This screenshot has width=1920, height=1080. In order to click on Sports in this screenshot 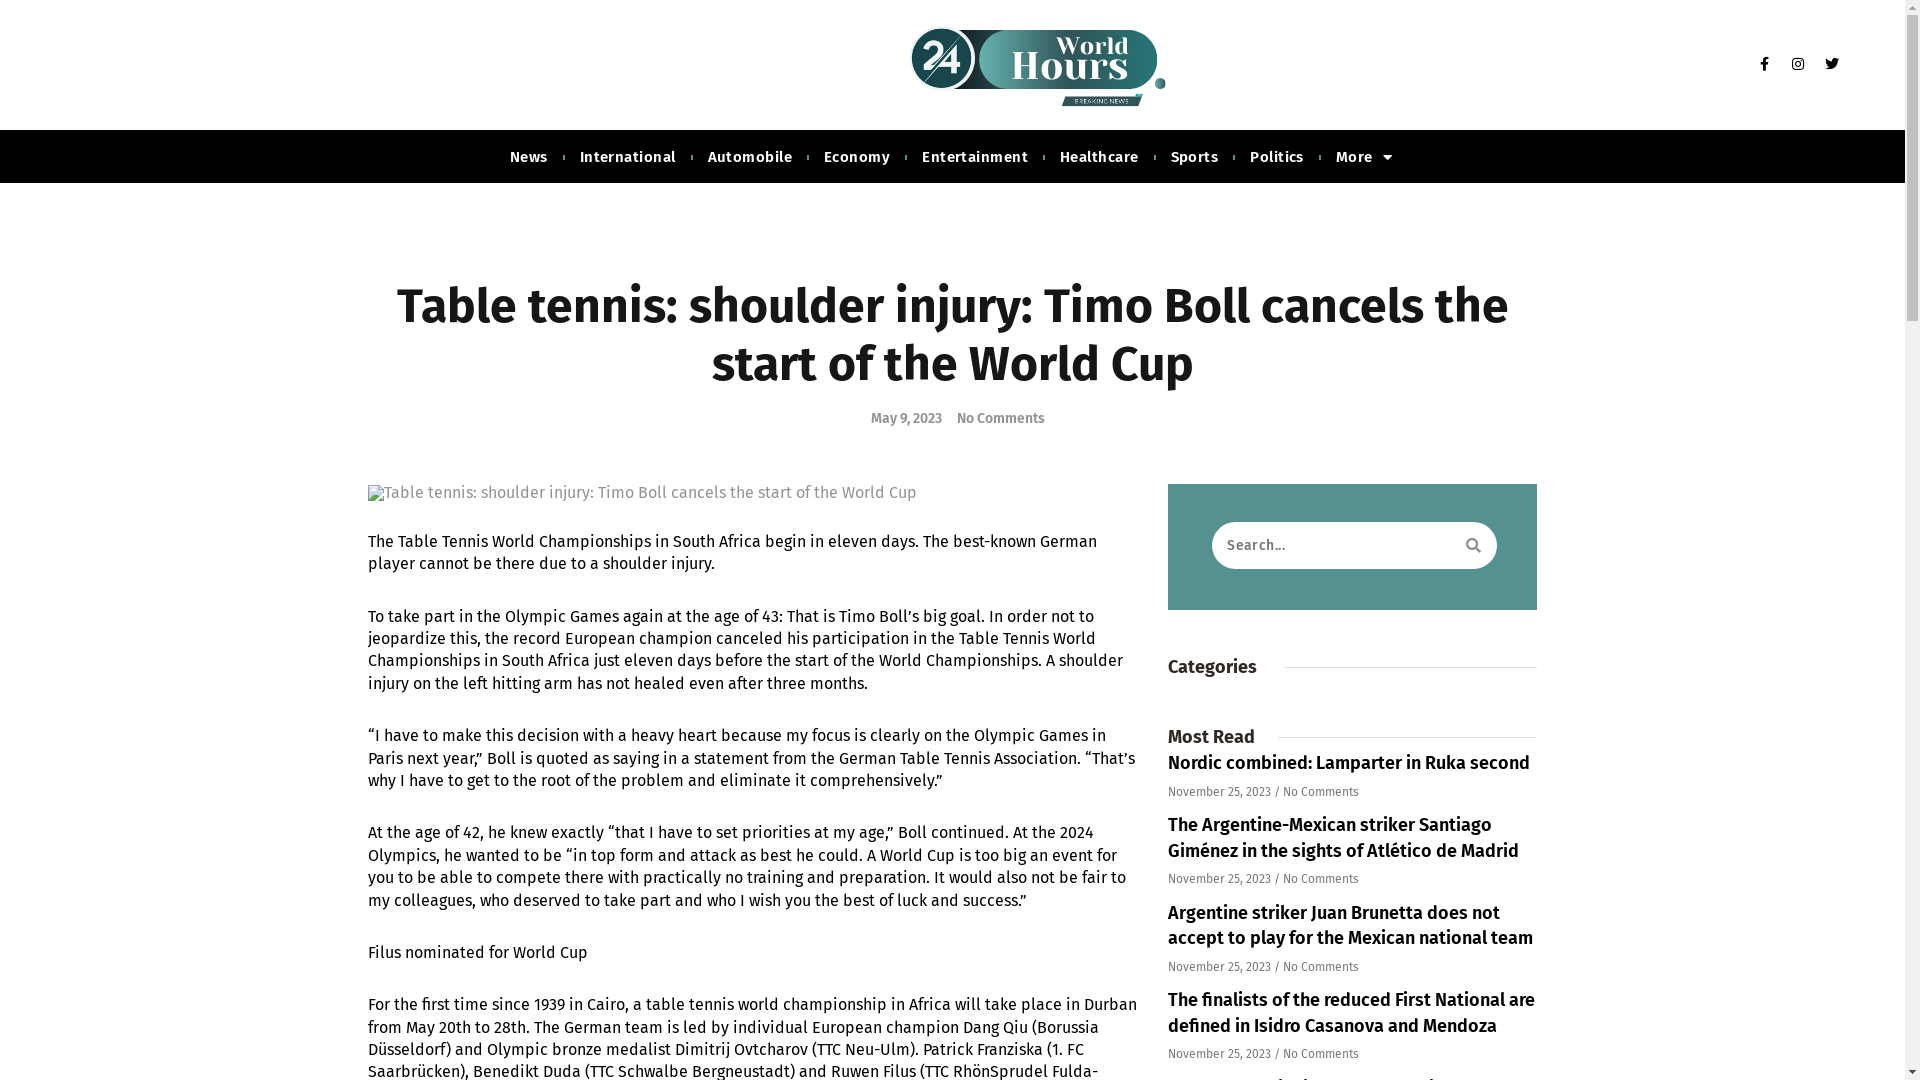, I will do `click(1195, 158)`.